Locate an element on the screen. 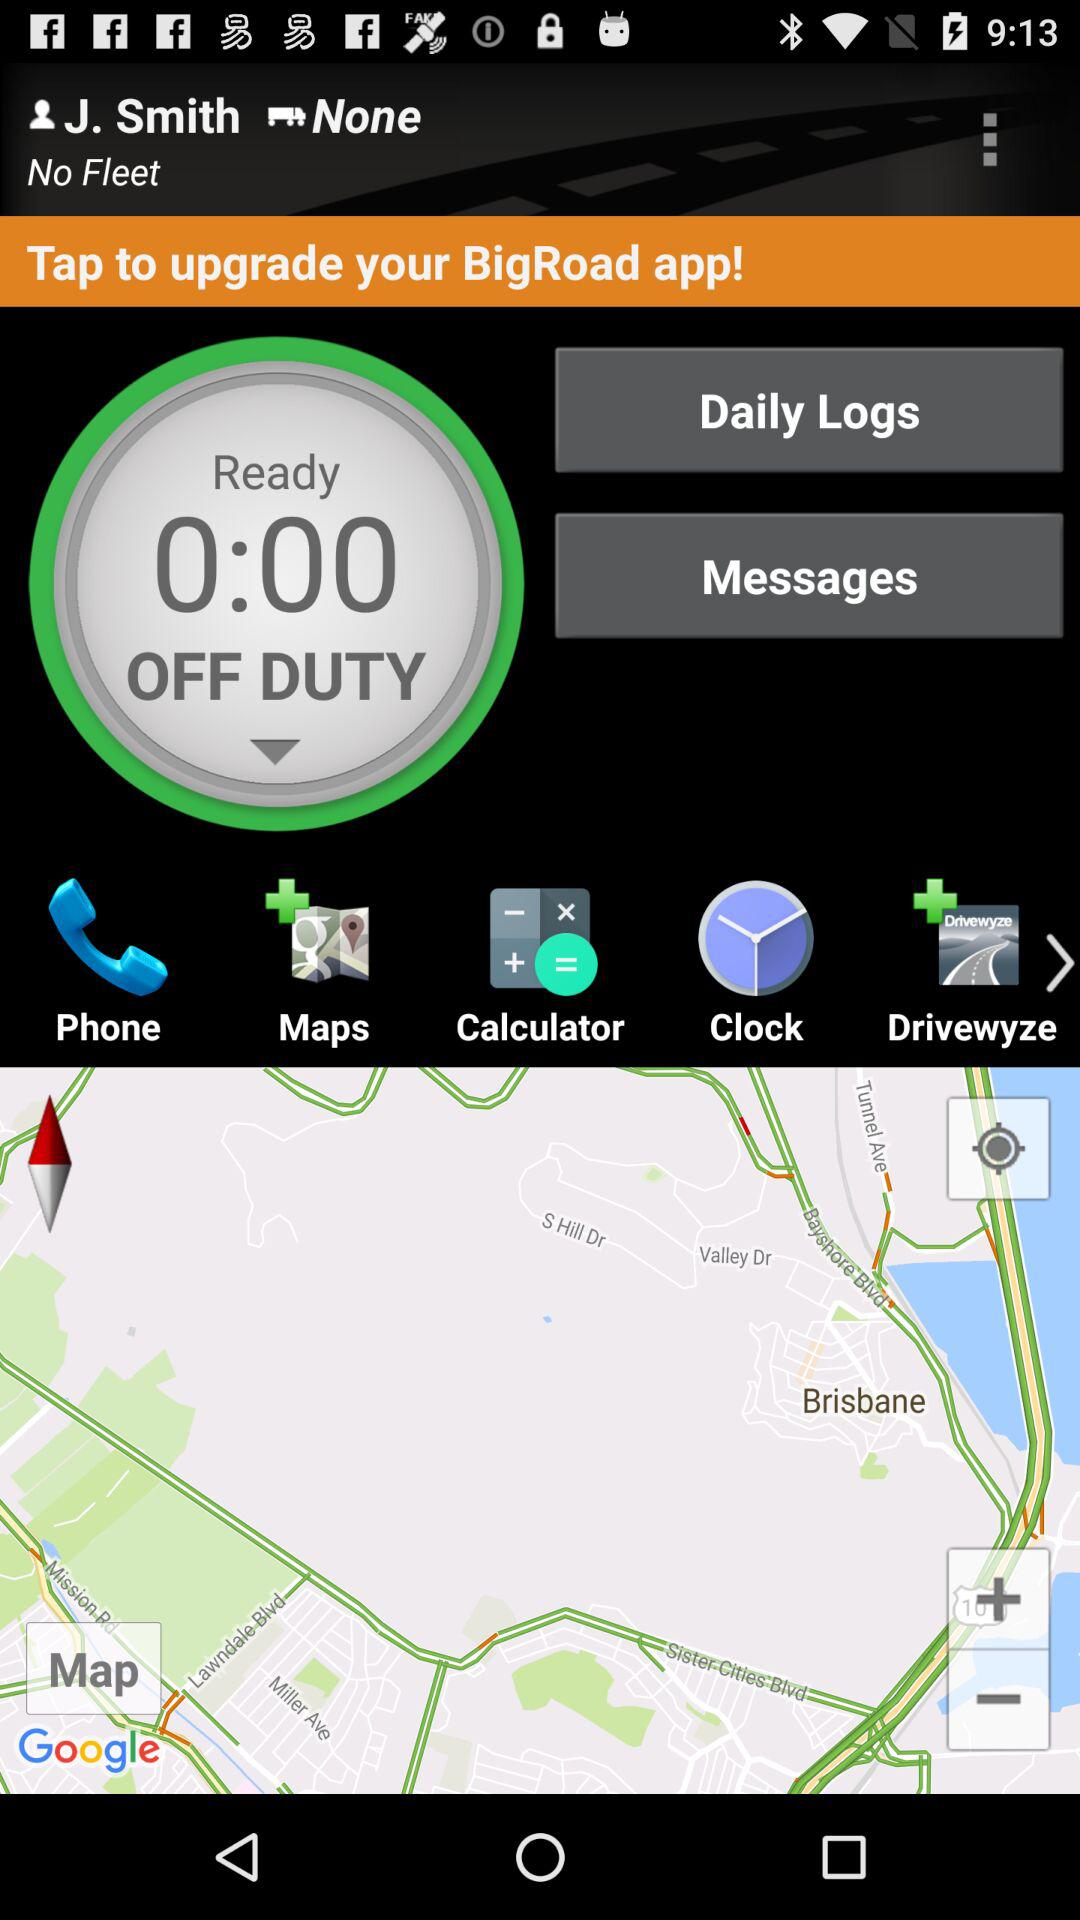 Image resolution: width=1080 pixels, height=1920 pixels. flip until the tap to upgrade icon is located at coordinates (540, 260).